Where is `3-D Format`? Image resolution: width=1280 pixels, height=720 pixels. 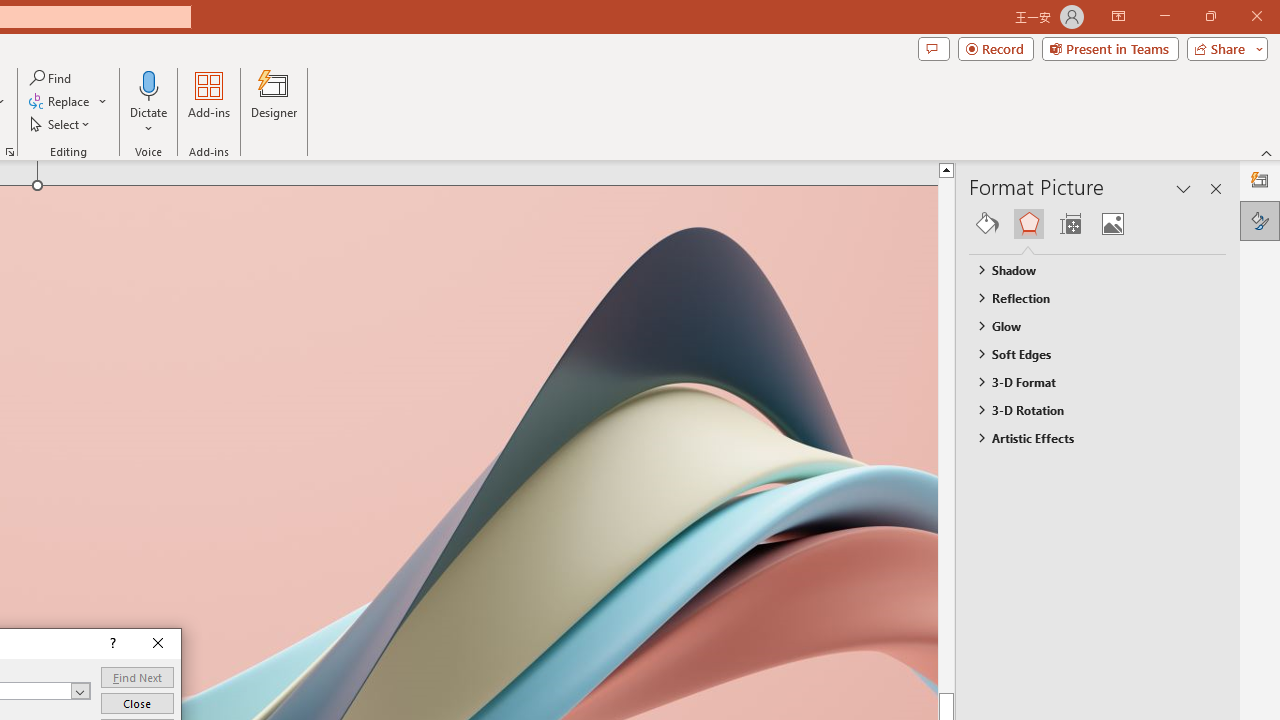 3-D Format is located at coordinates (1088, 381).